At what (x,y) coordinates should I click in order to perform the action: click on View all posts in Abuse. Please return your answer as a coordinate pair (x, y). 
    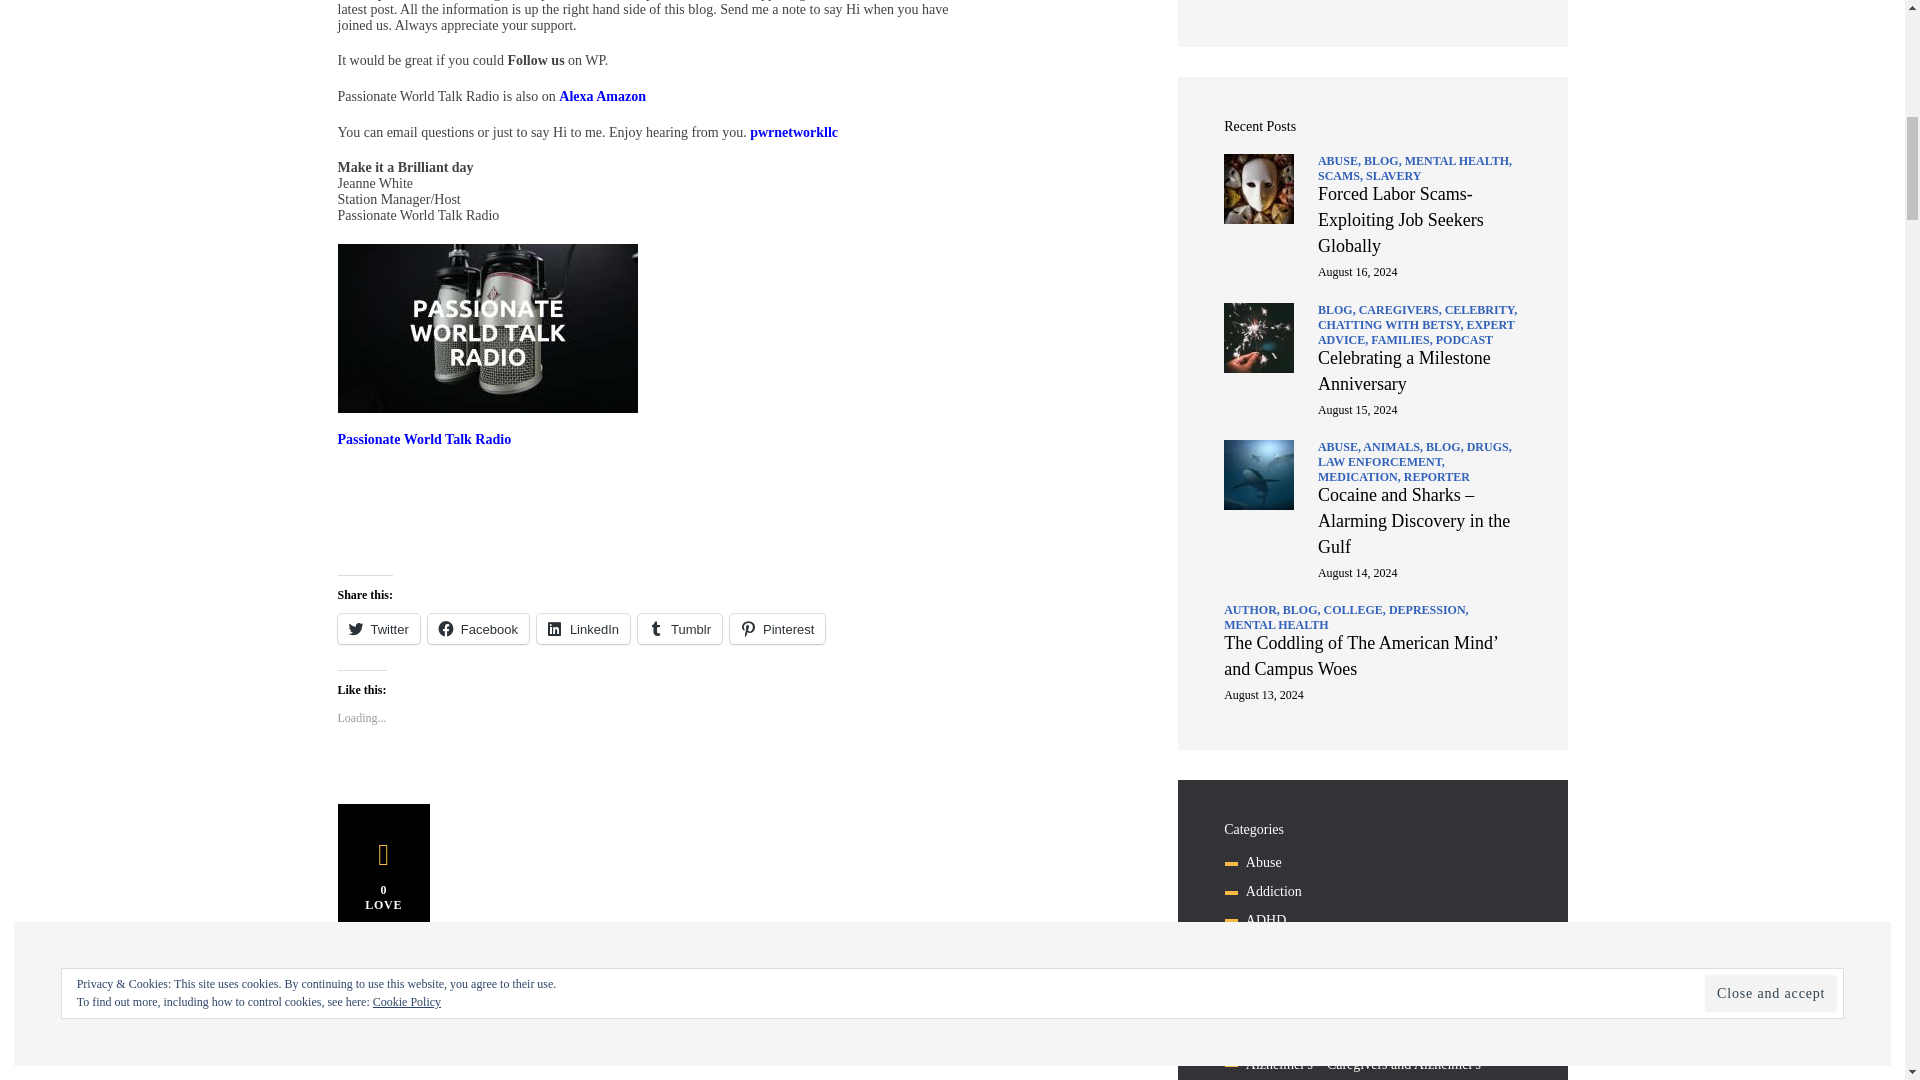
    Looking at the image, I should click on (1340, 161).